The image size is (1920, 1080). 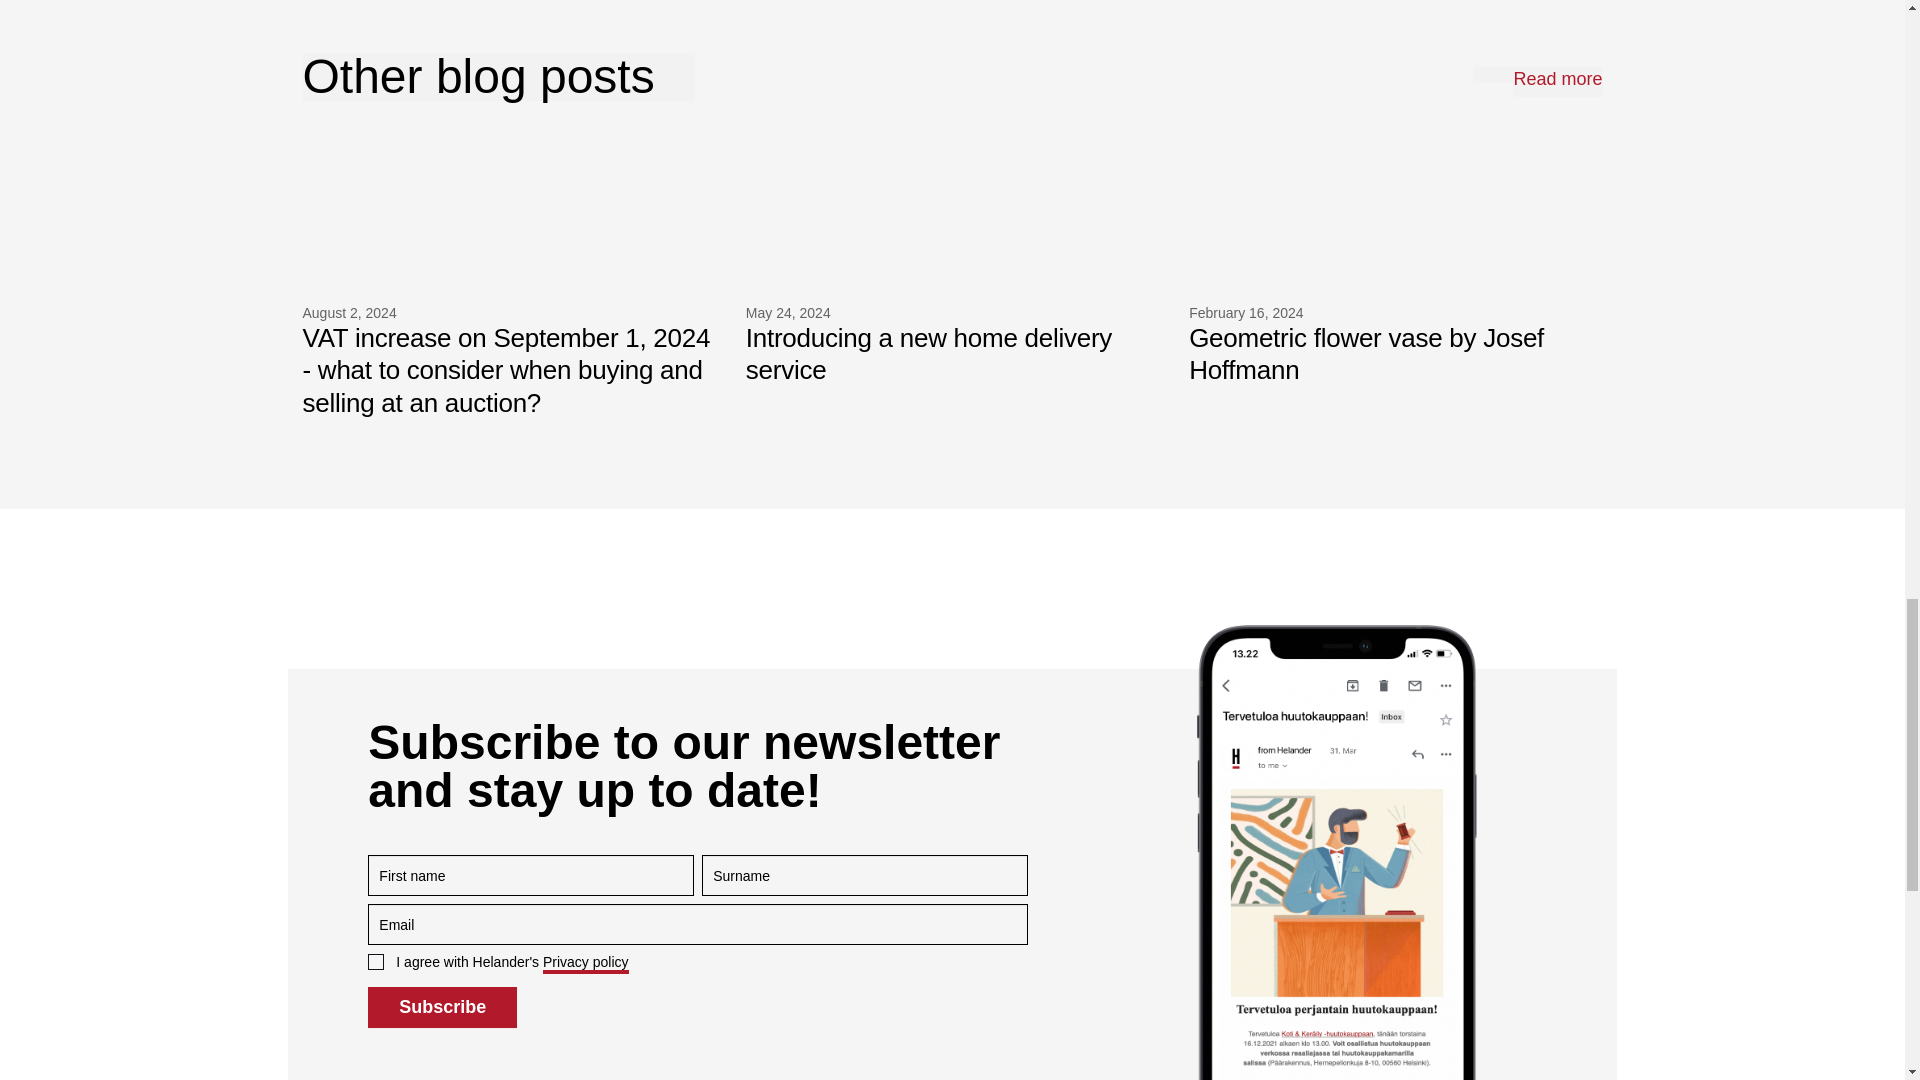 I want to click on Subscribe, so click(x=1394, y=269).